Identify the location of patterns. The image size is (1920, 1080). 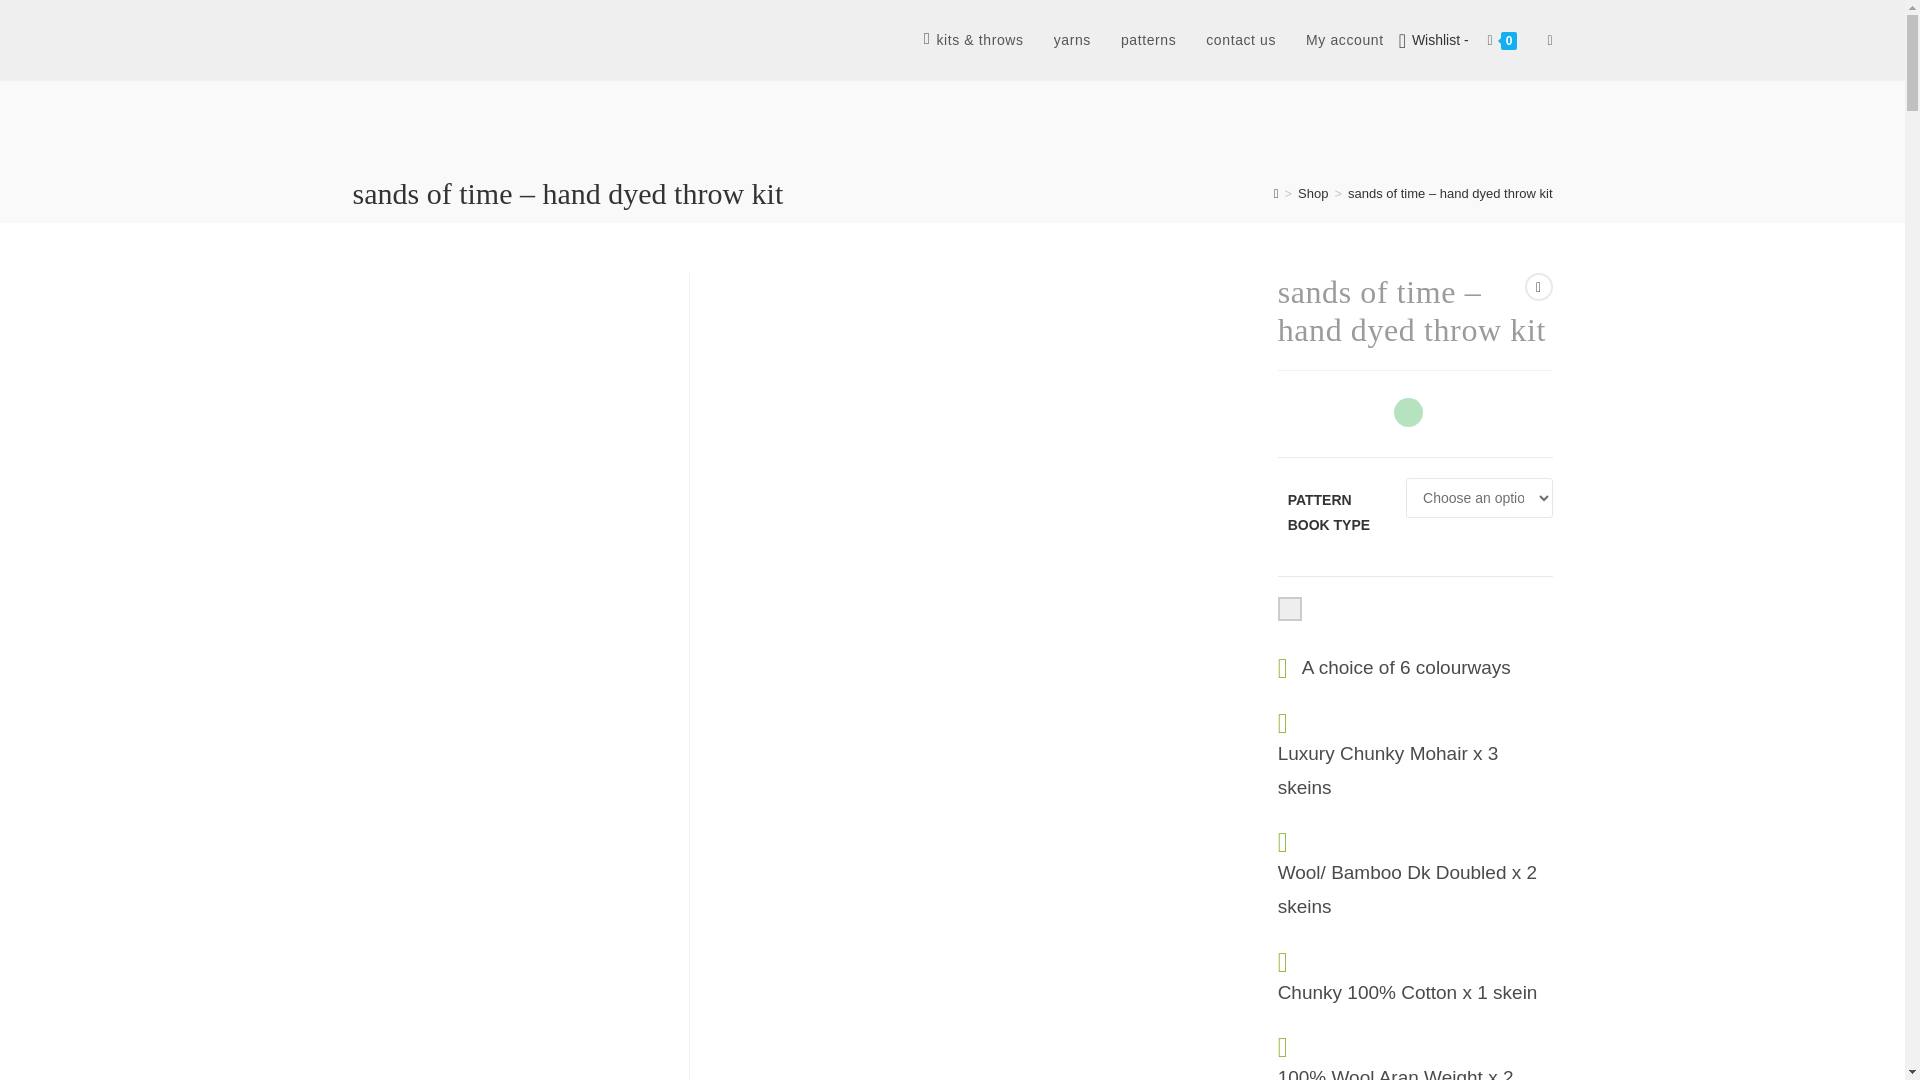
(1148, 40).